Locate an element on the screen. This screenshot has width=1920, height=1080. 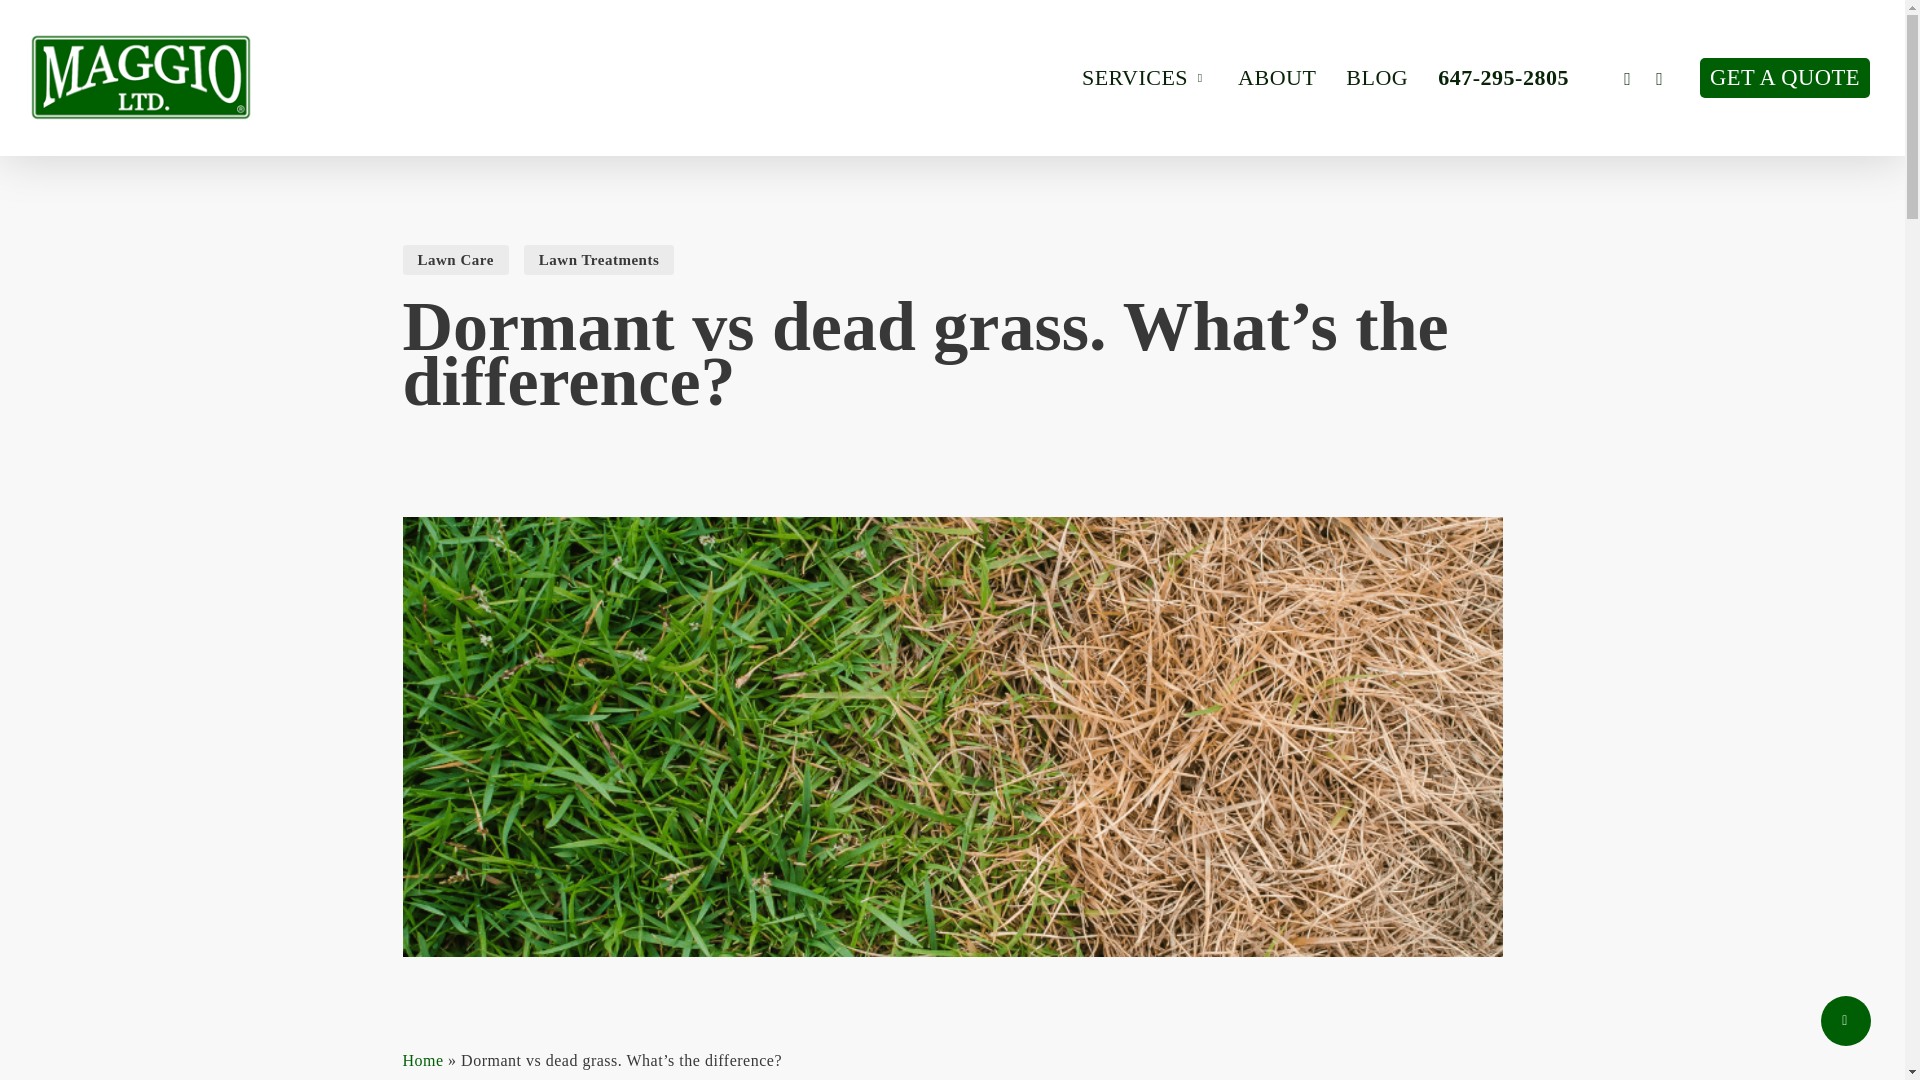
INSTAGRAM is located at coordinates (1660, 78).